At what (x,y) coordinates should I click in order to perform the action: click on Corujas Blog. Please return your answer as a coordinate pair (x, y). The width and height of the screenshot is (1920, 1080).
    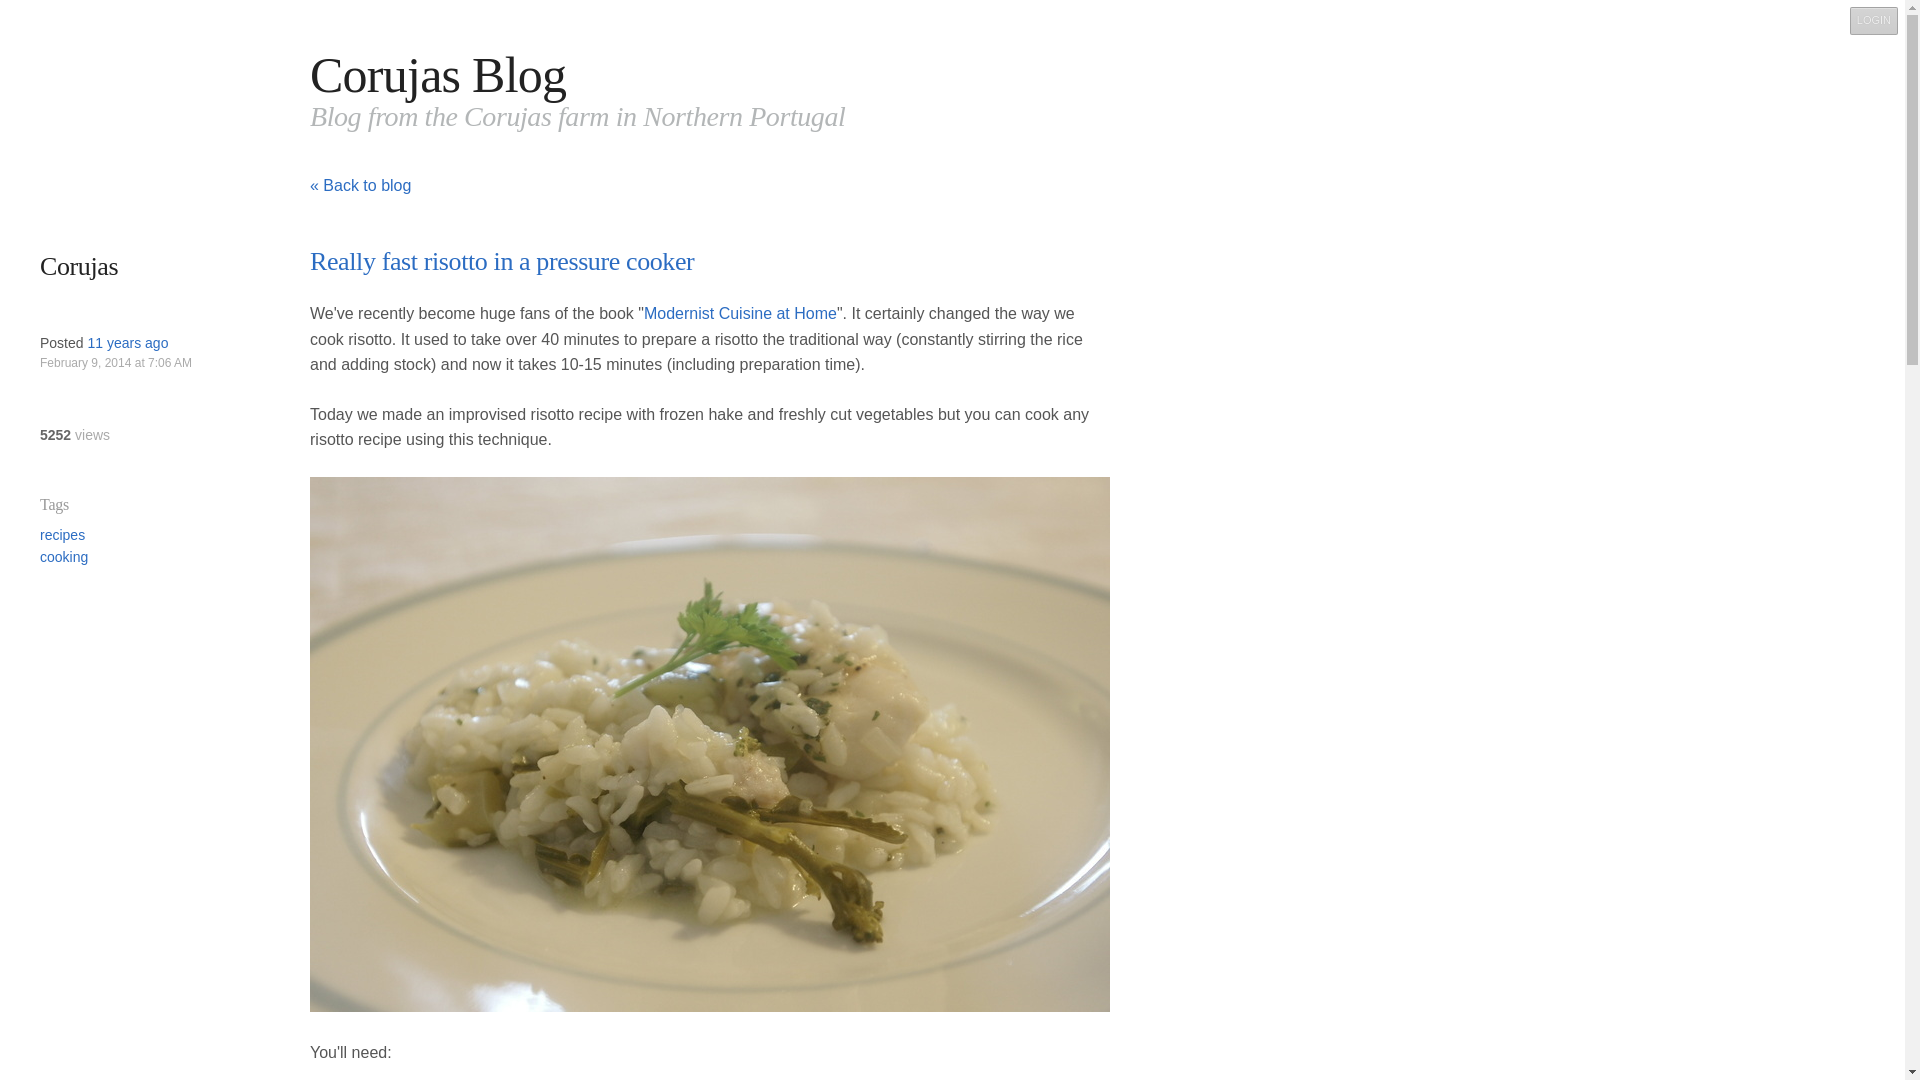
    Looking at the image, I should click on (438, 74).